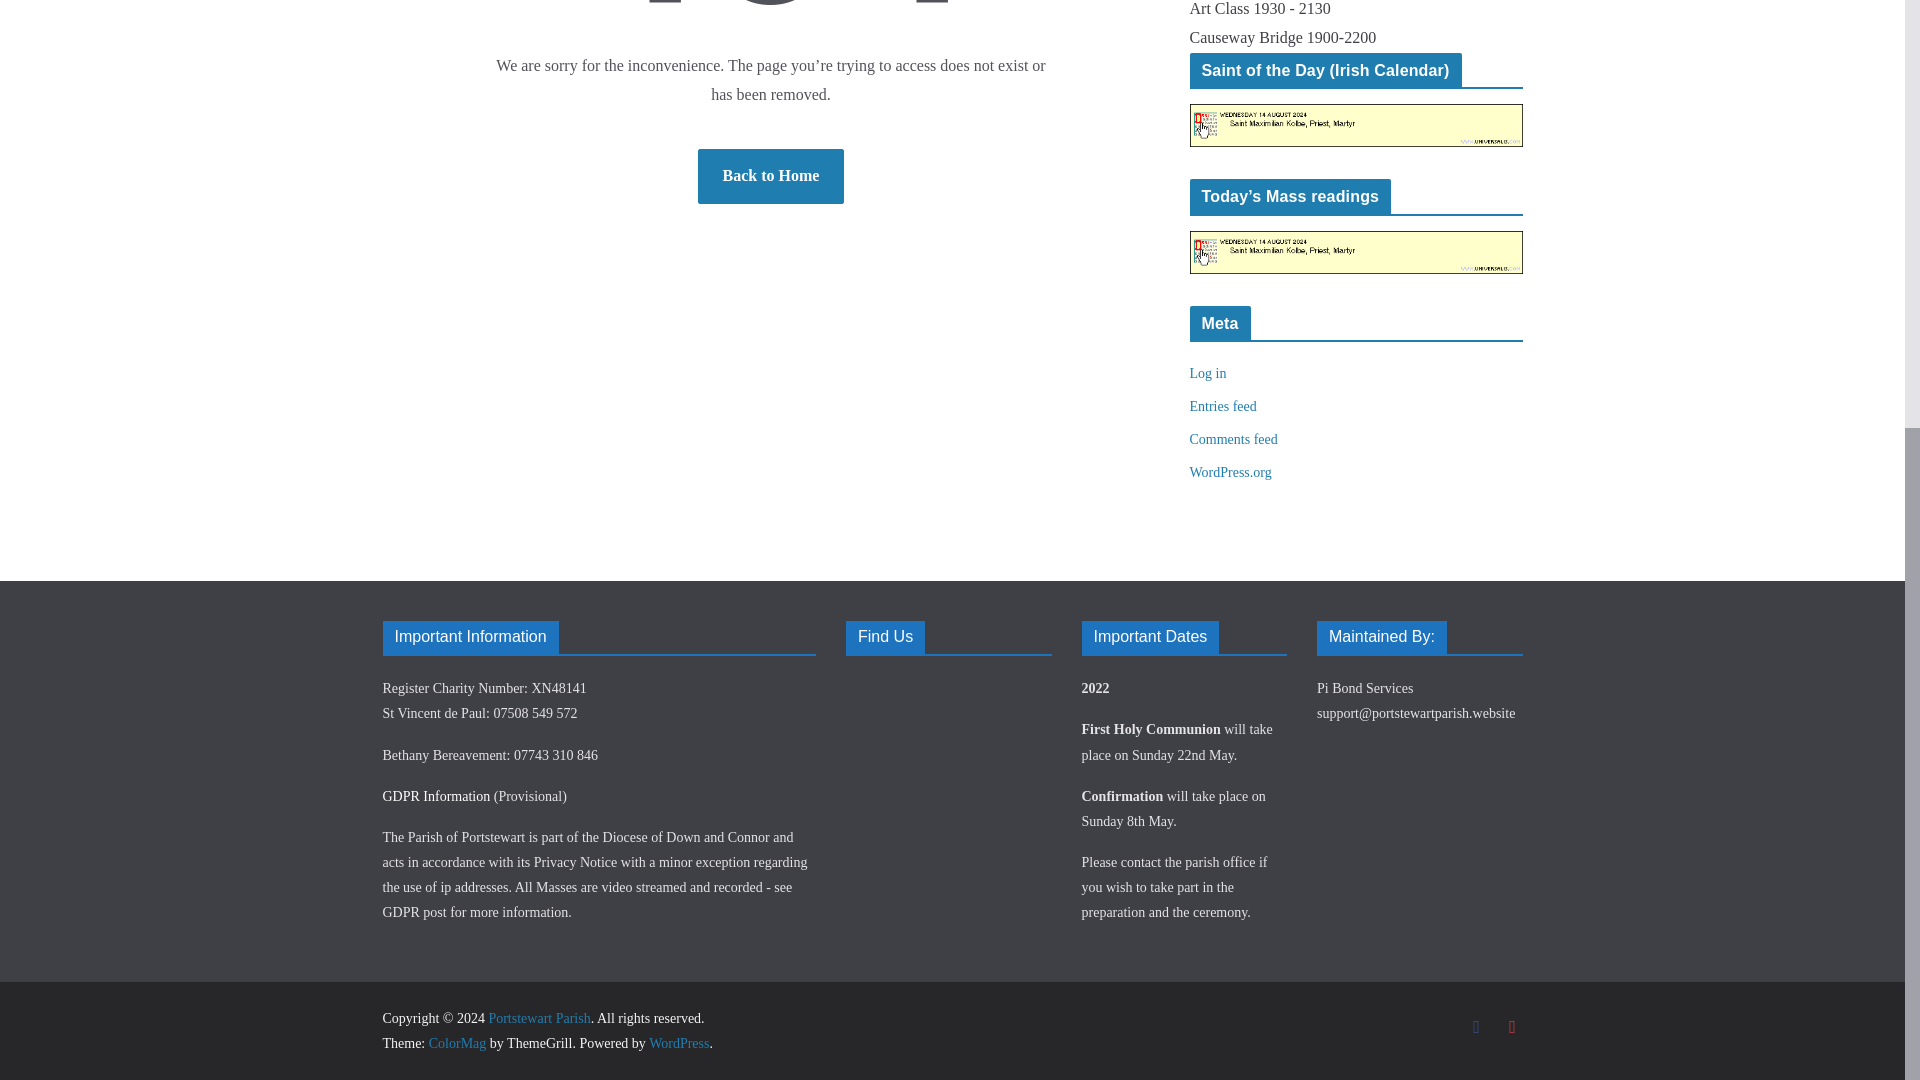  I want to click on Portstewart Parish, so click(538, 1018).